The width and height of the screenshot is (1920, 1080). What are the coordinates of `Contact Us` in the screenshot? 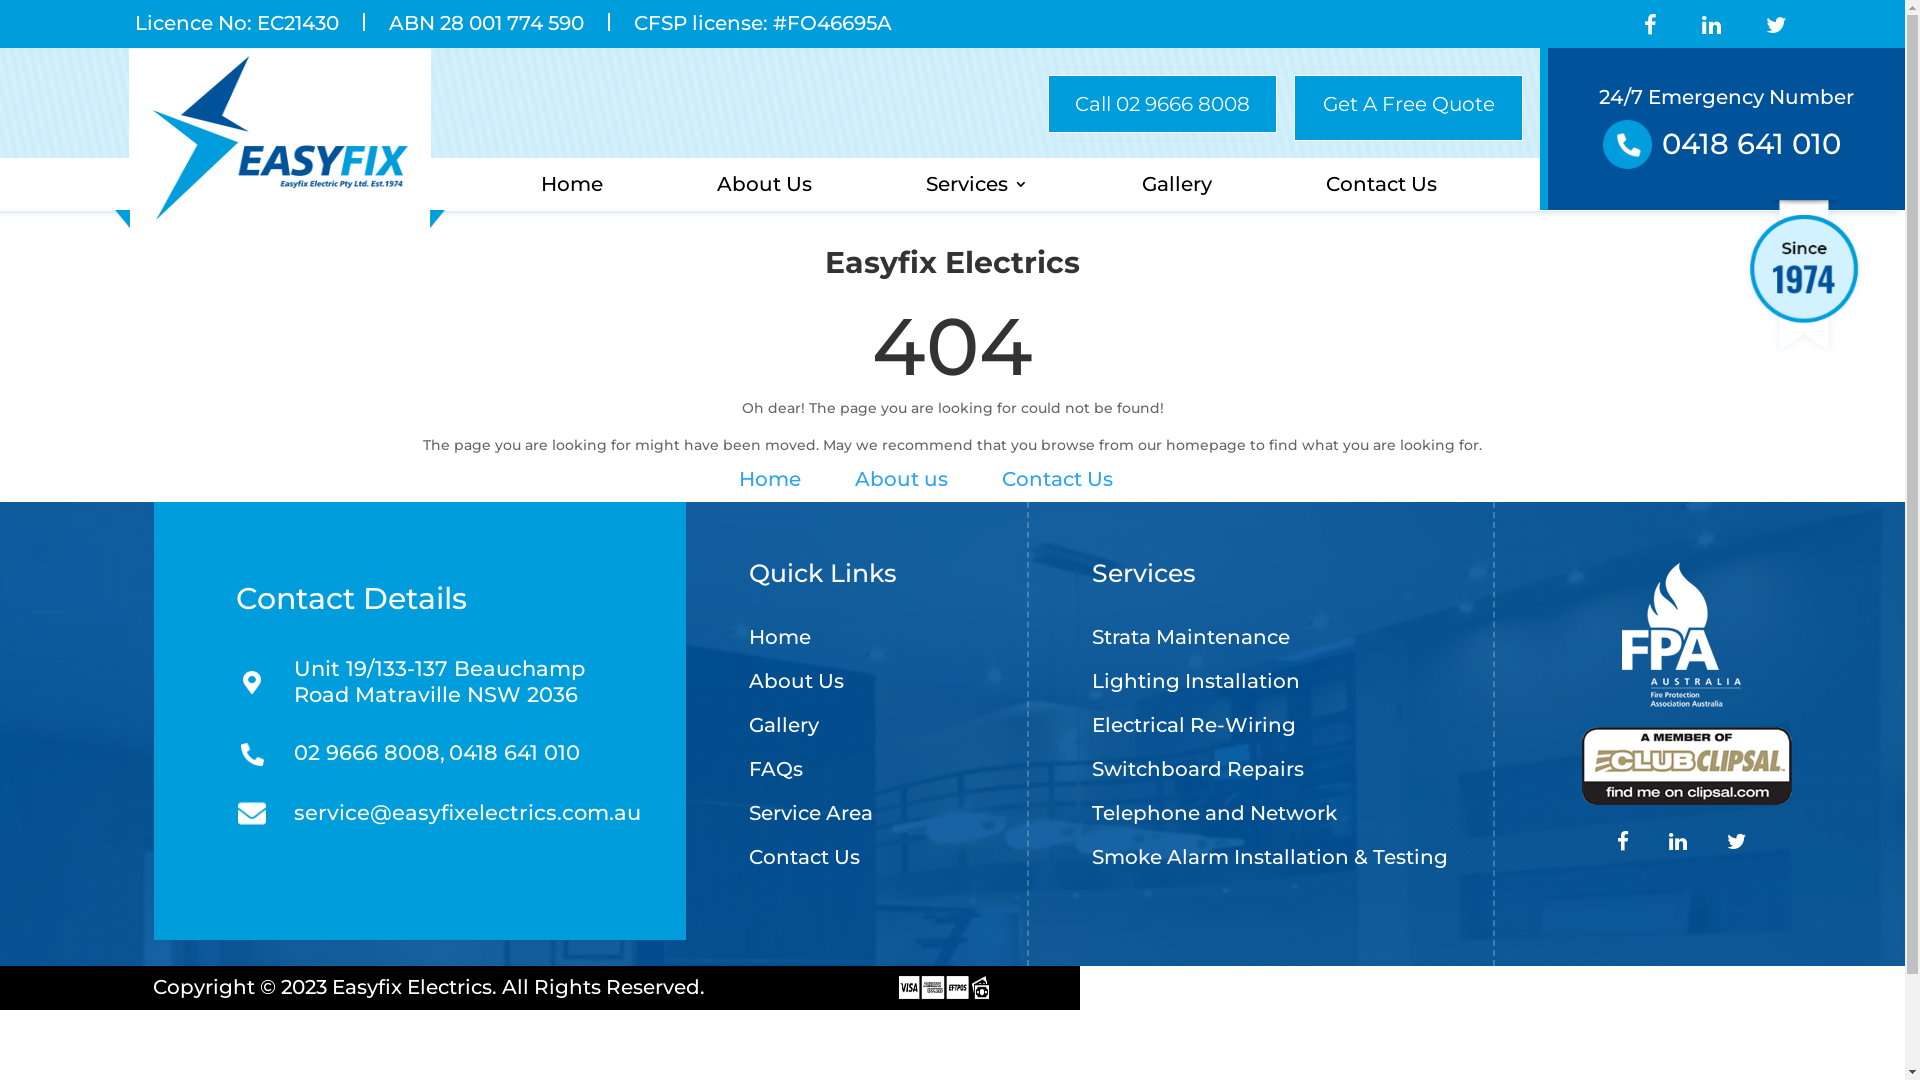 It's located at (804, 861).